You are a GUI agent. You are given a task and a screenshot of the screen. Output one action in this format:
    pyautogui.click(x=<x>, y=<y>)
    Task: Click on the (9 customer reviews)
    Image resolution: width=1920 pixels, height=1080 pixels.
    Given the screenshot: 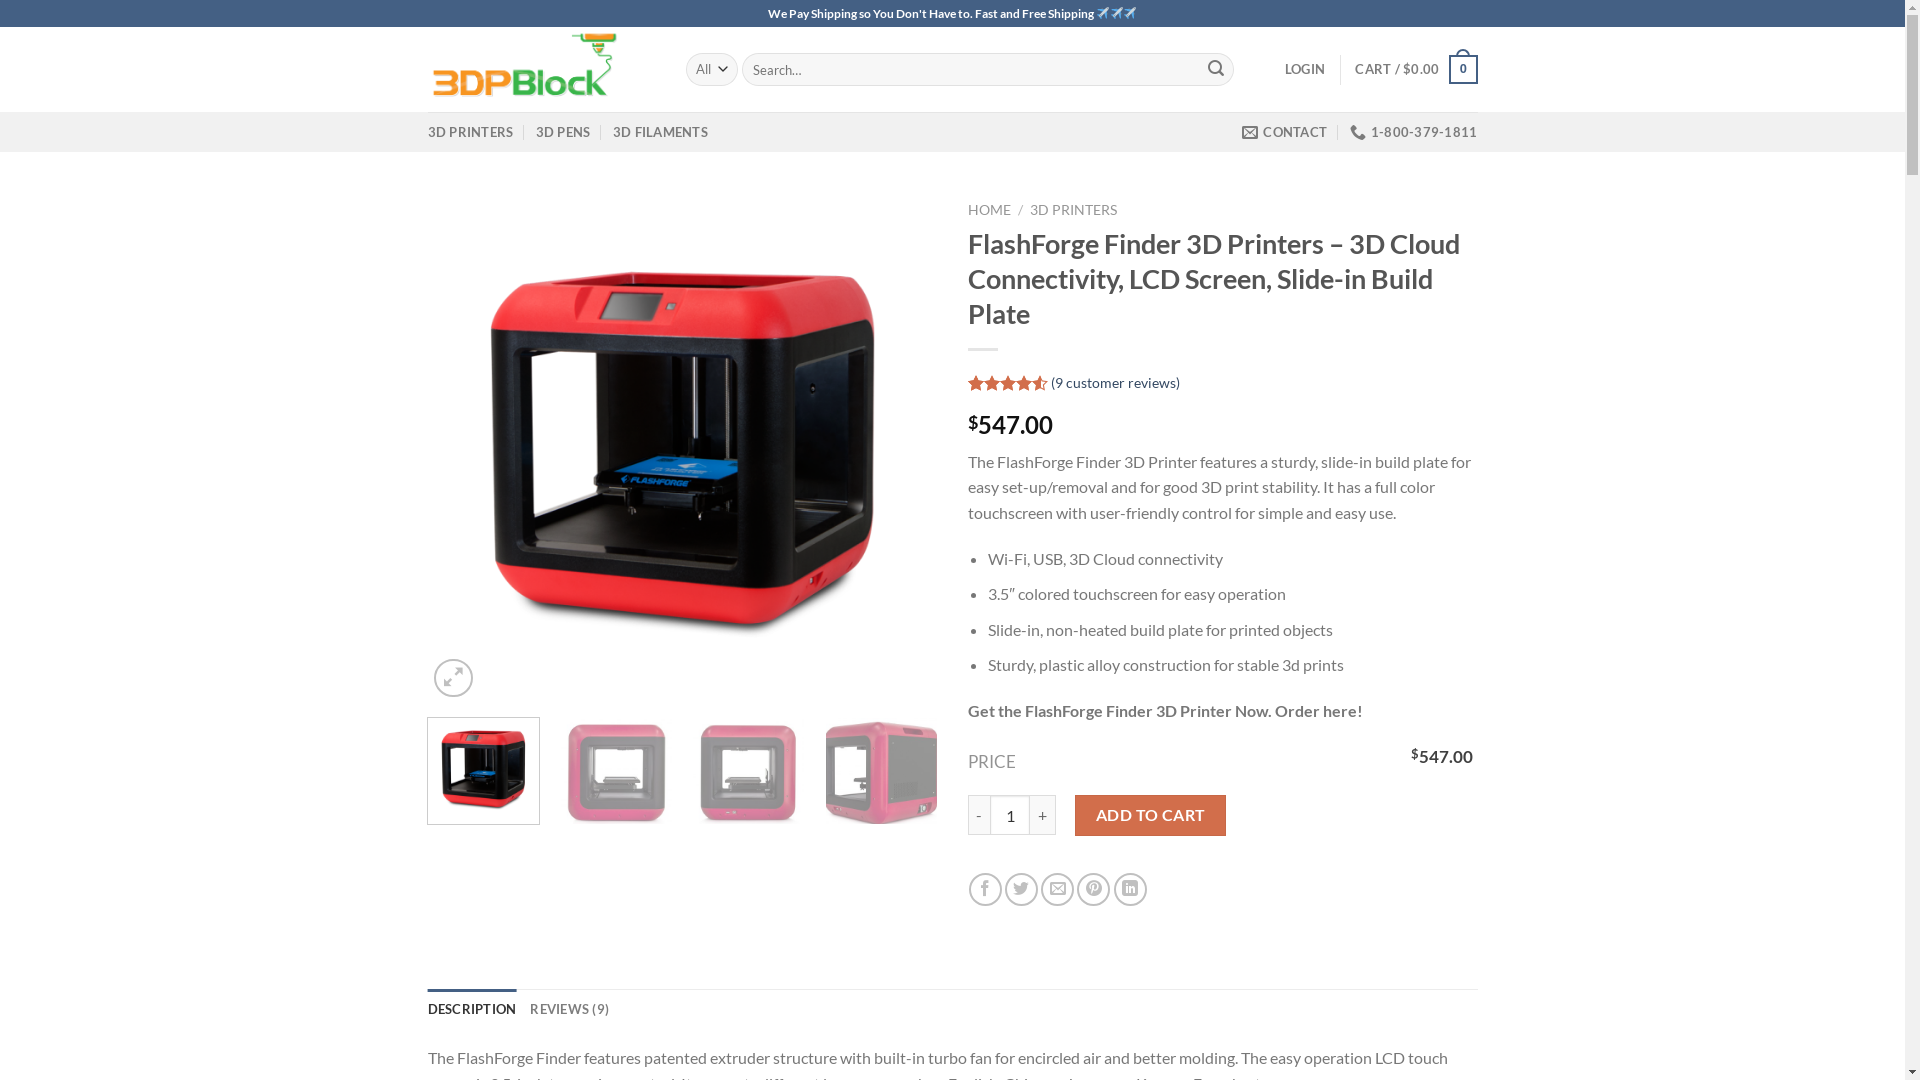 What is the action you would take?
    pyautogui.click(x=1116, y=382)
    